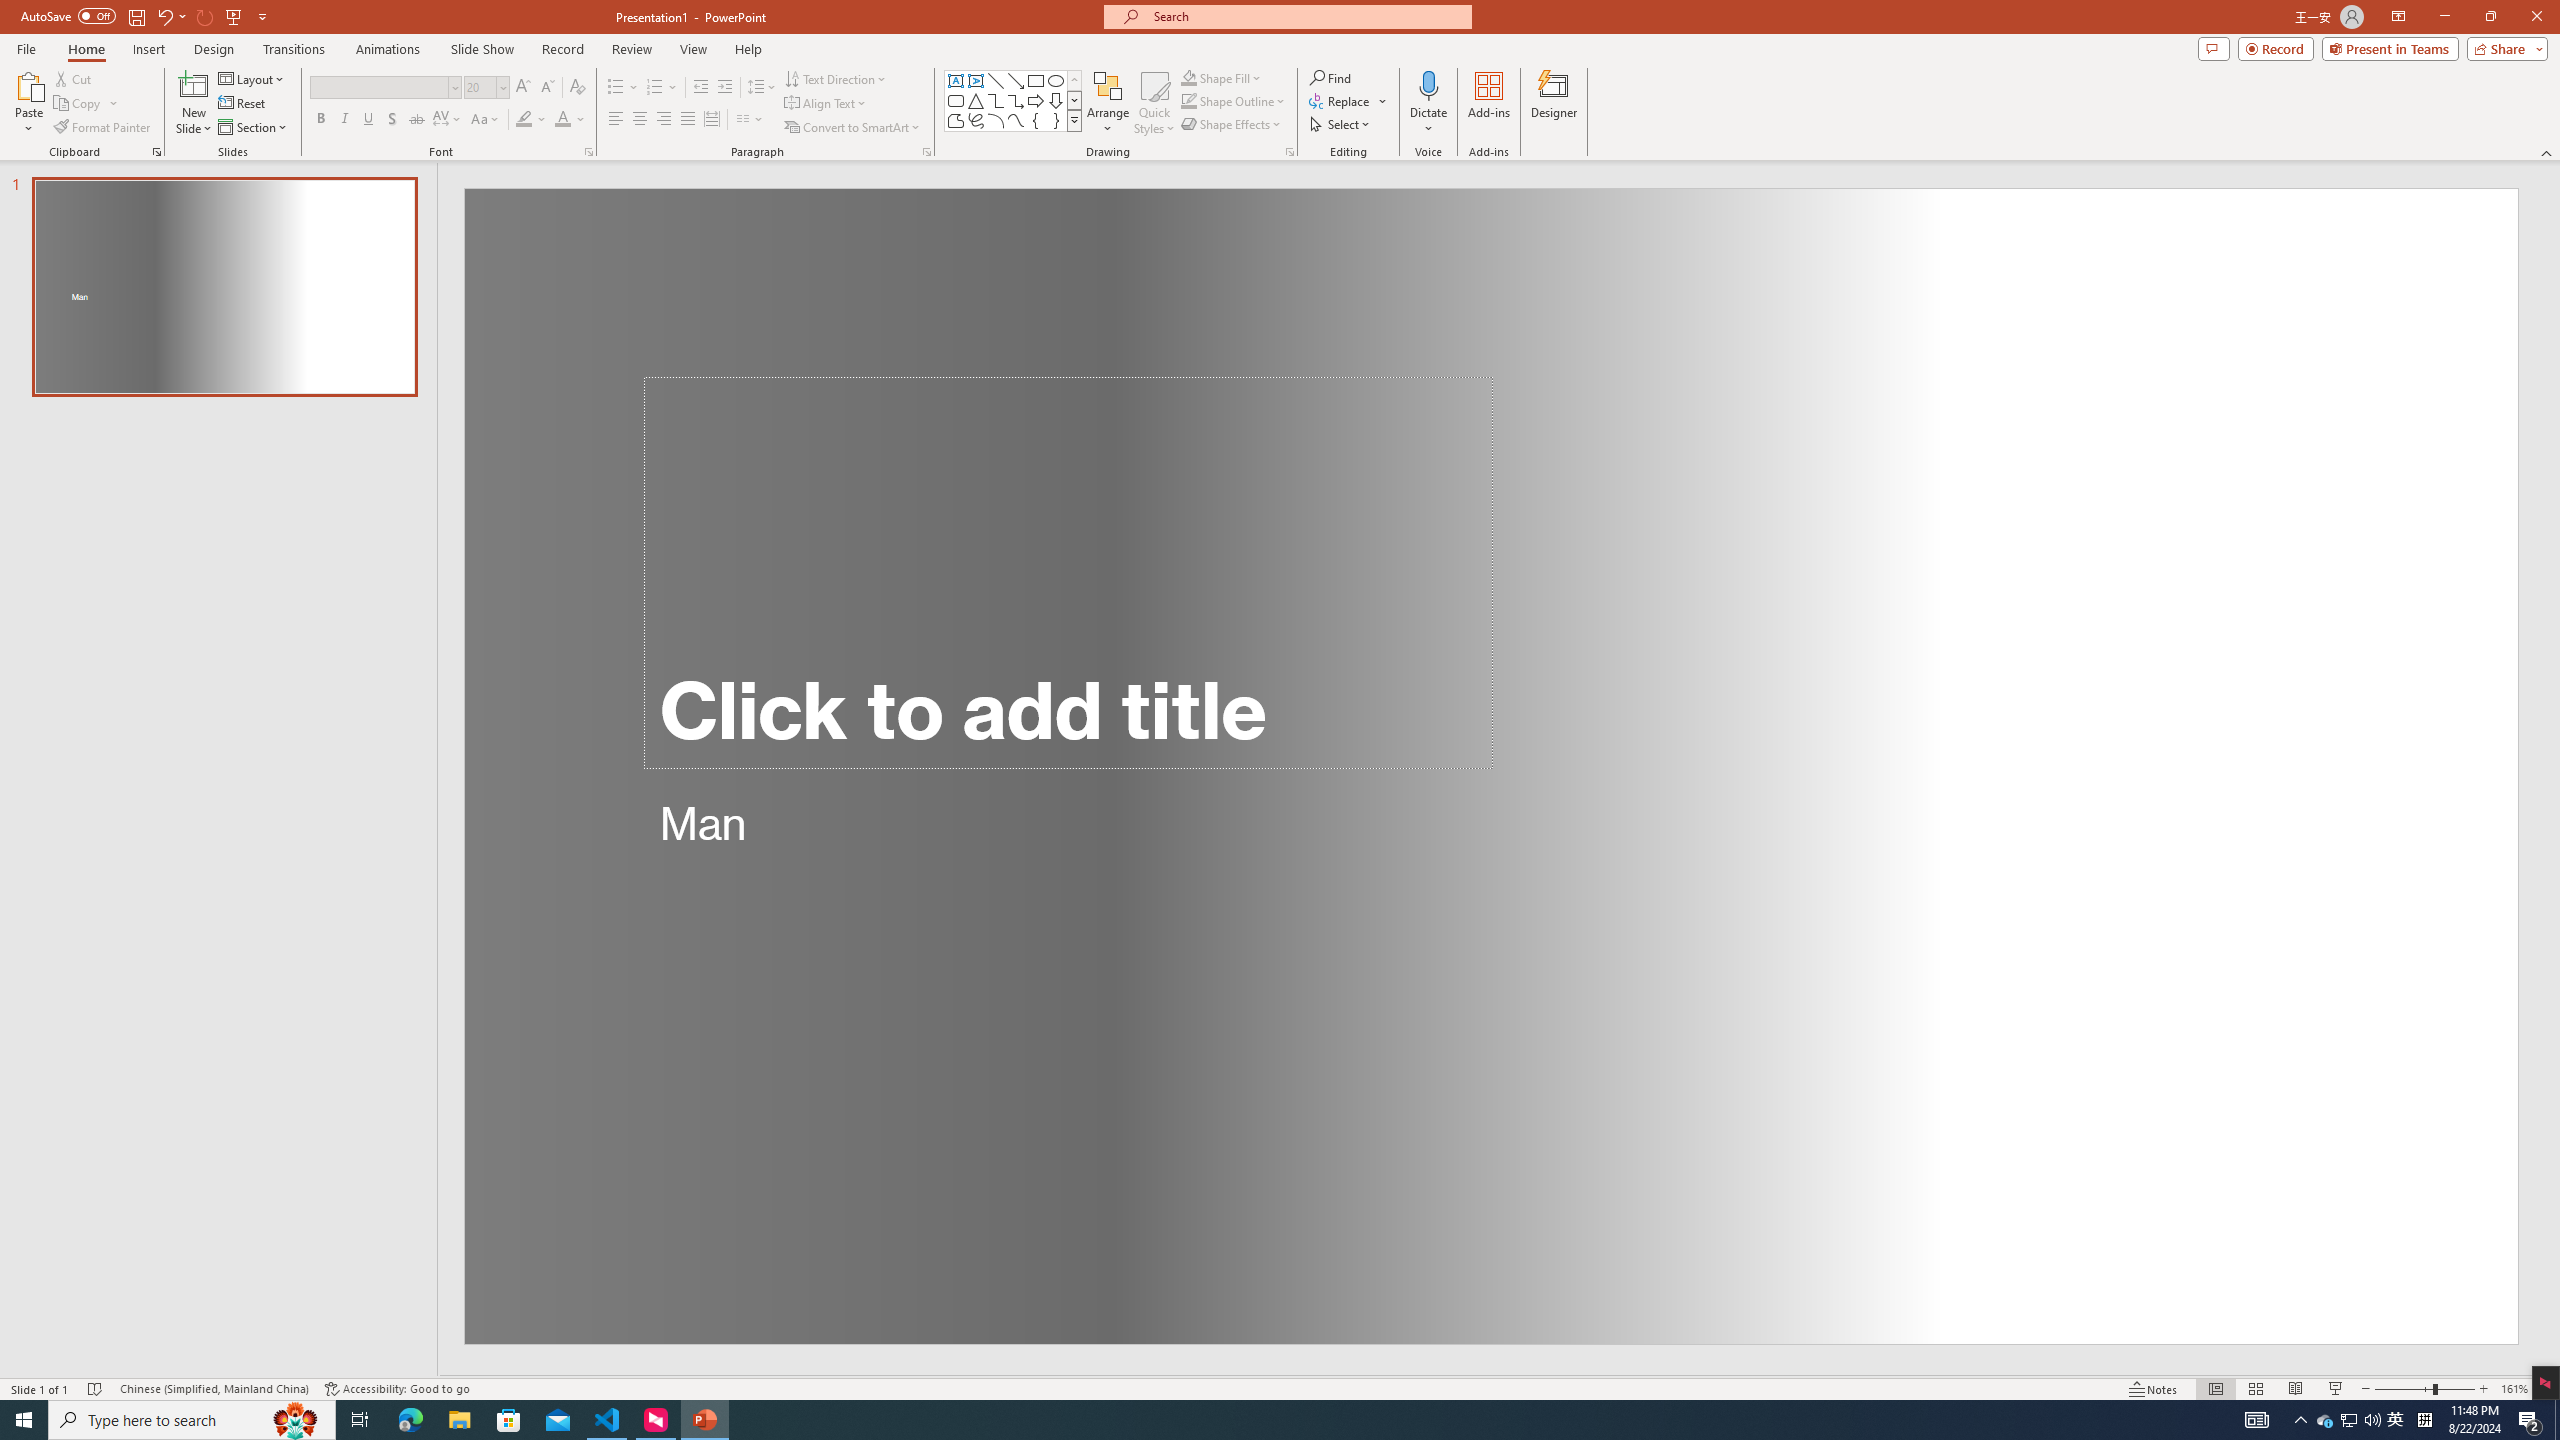 Image resolution: width=2560 pixels, height=1440 pixels. What do you see at coordinates (1234, 100) in the screenshot?
I see `Shape Outline` at bounding box center [1234, 100].